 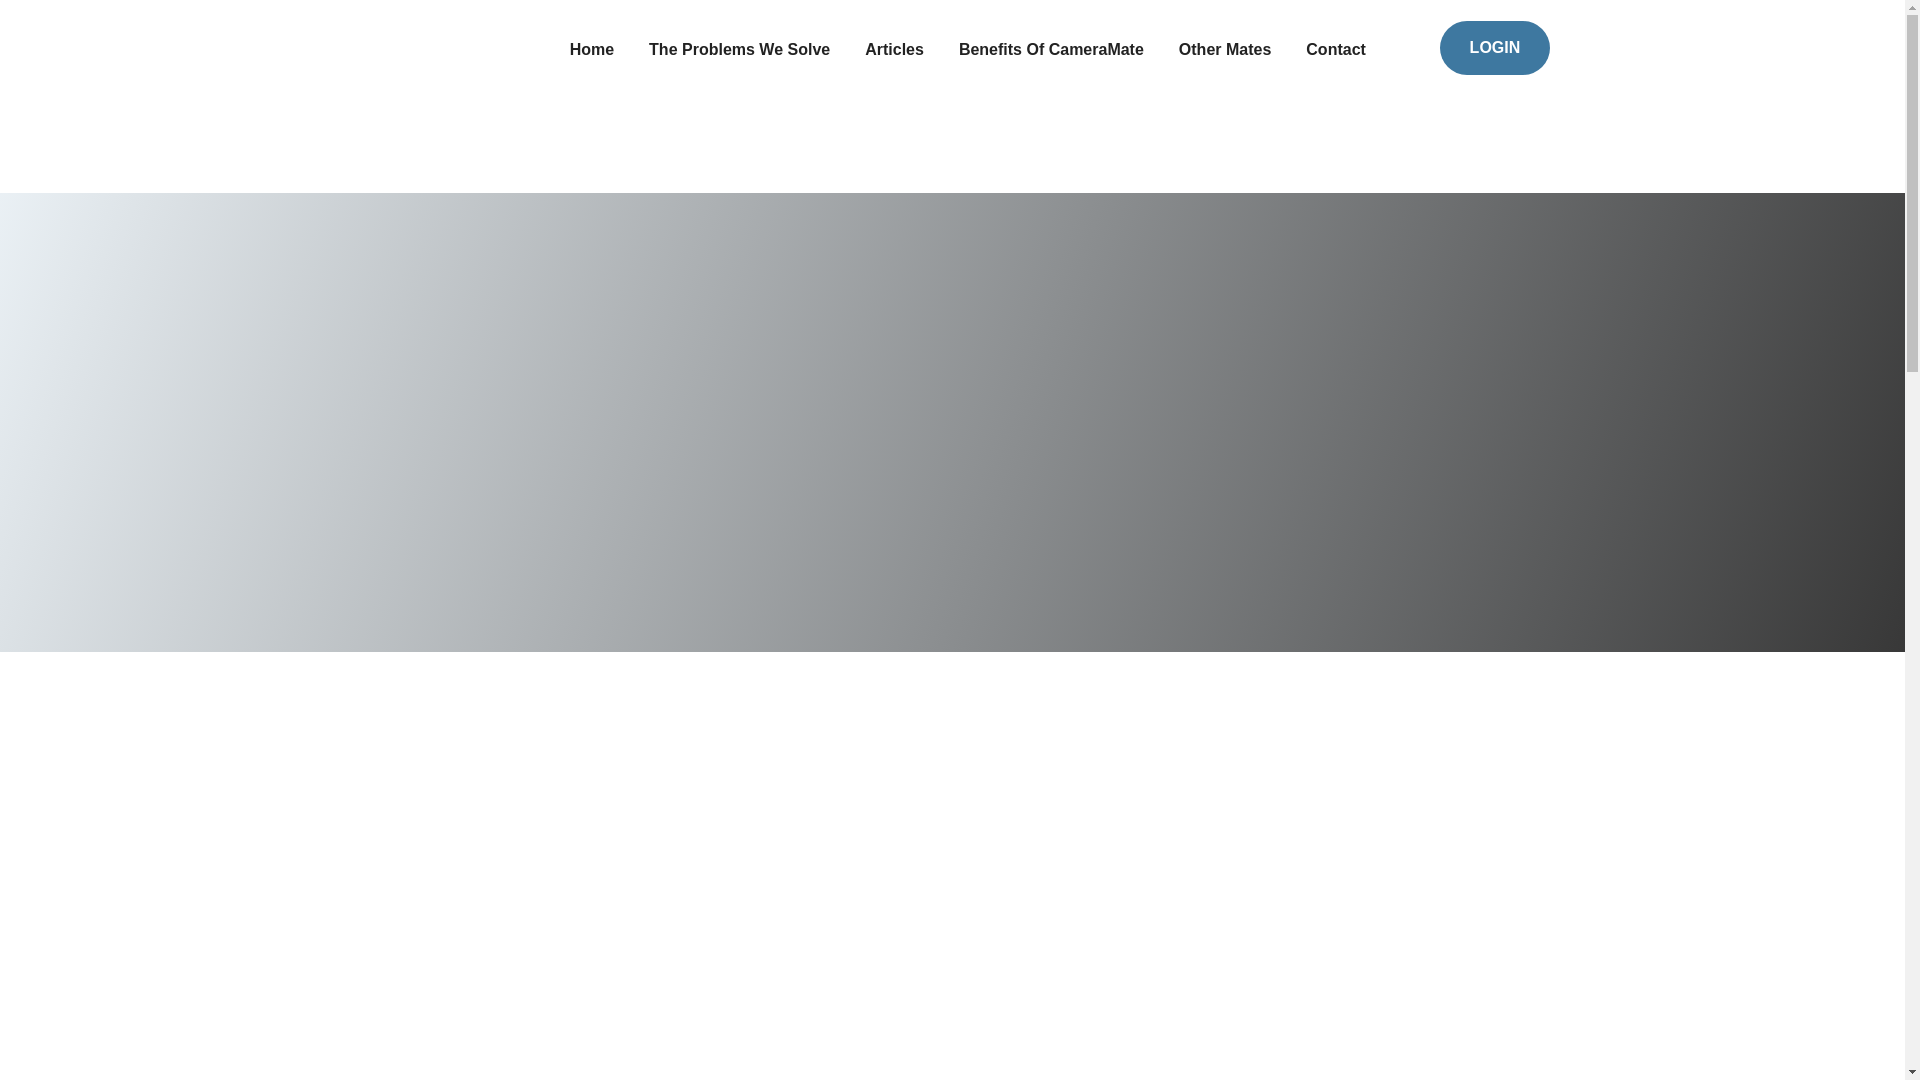 What do you see at coordinates (1051, 50) in the screenshot?
I see `Benefits Of CameraMate` at bounding box center [1051, 50].